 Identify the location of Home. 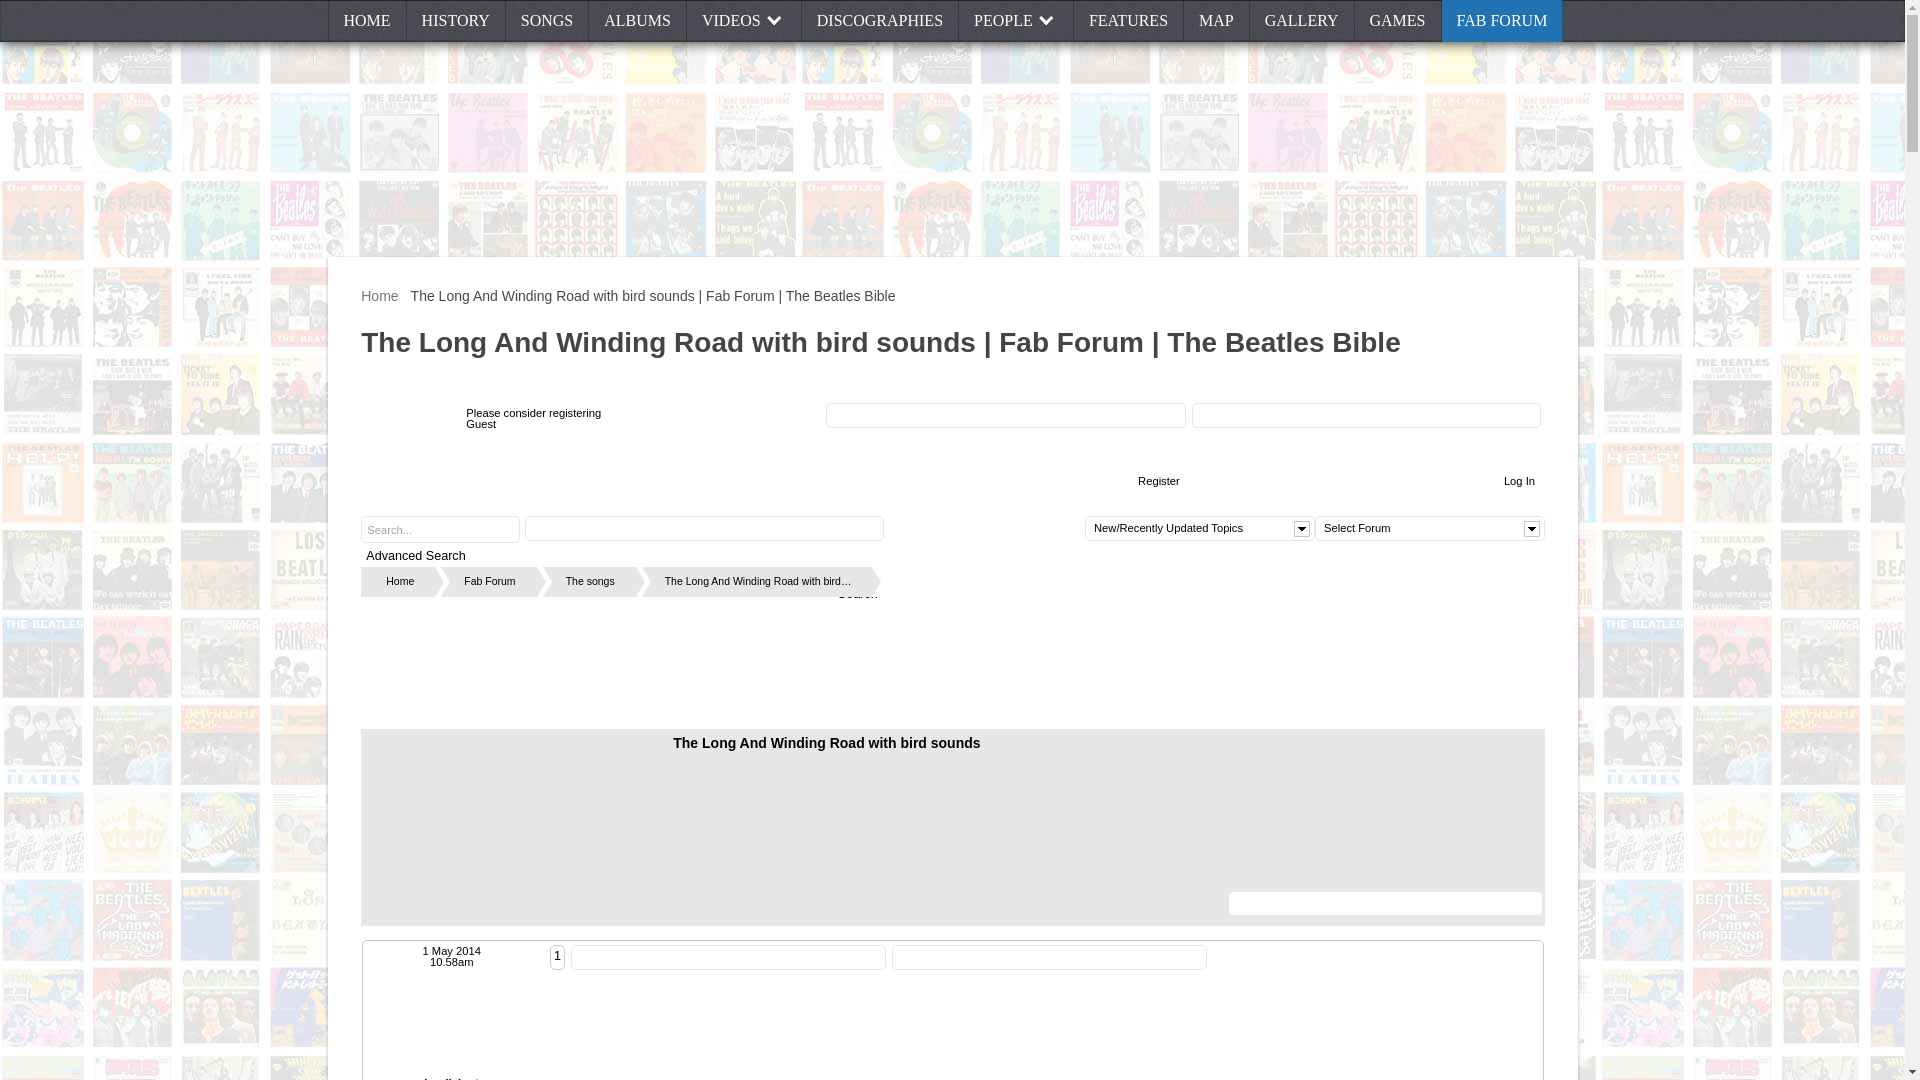
(368, 21).